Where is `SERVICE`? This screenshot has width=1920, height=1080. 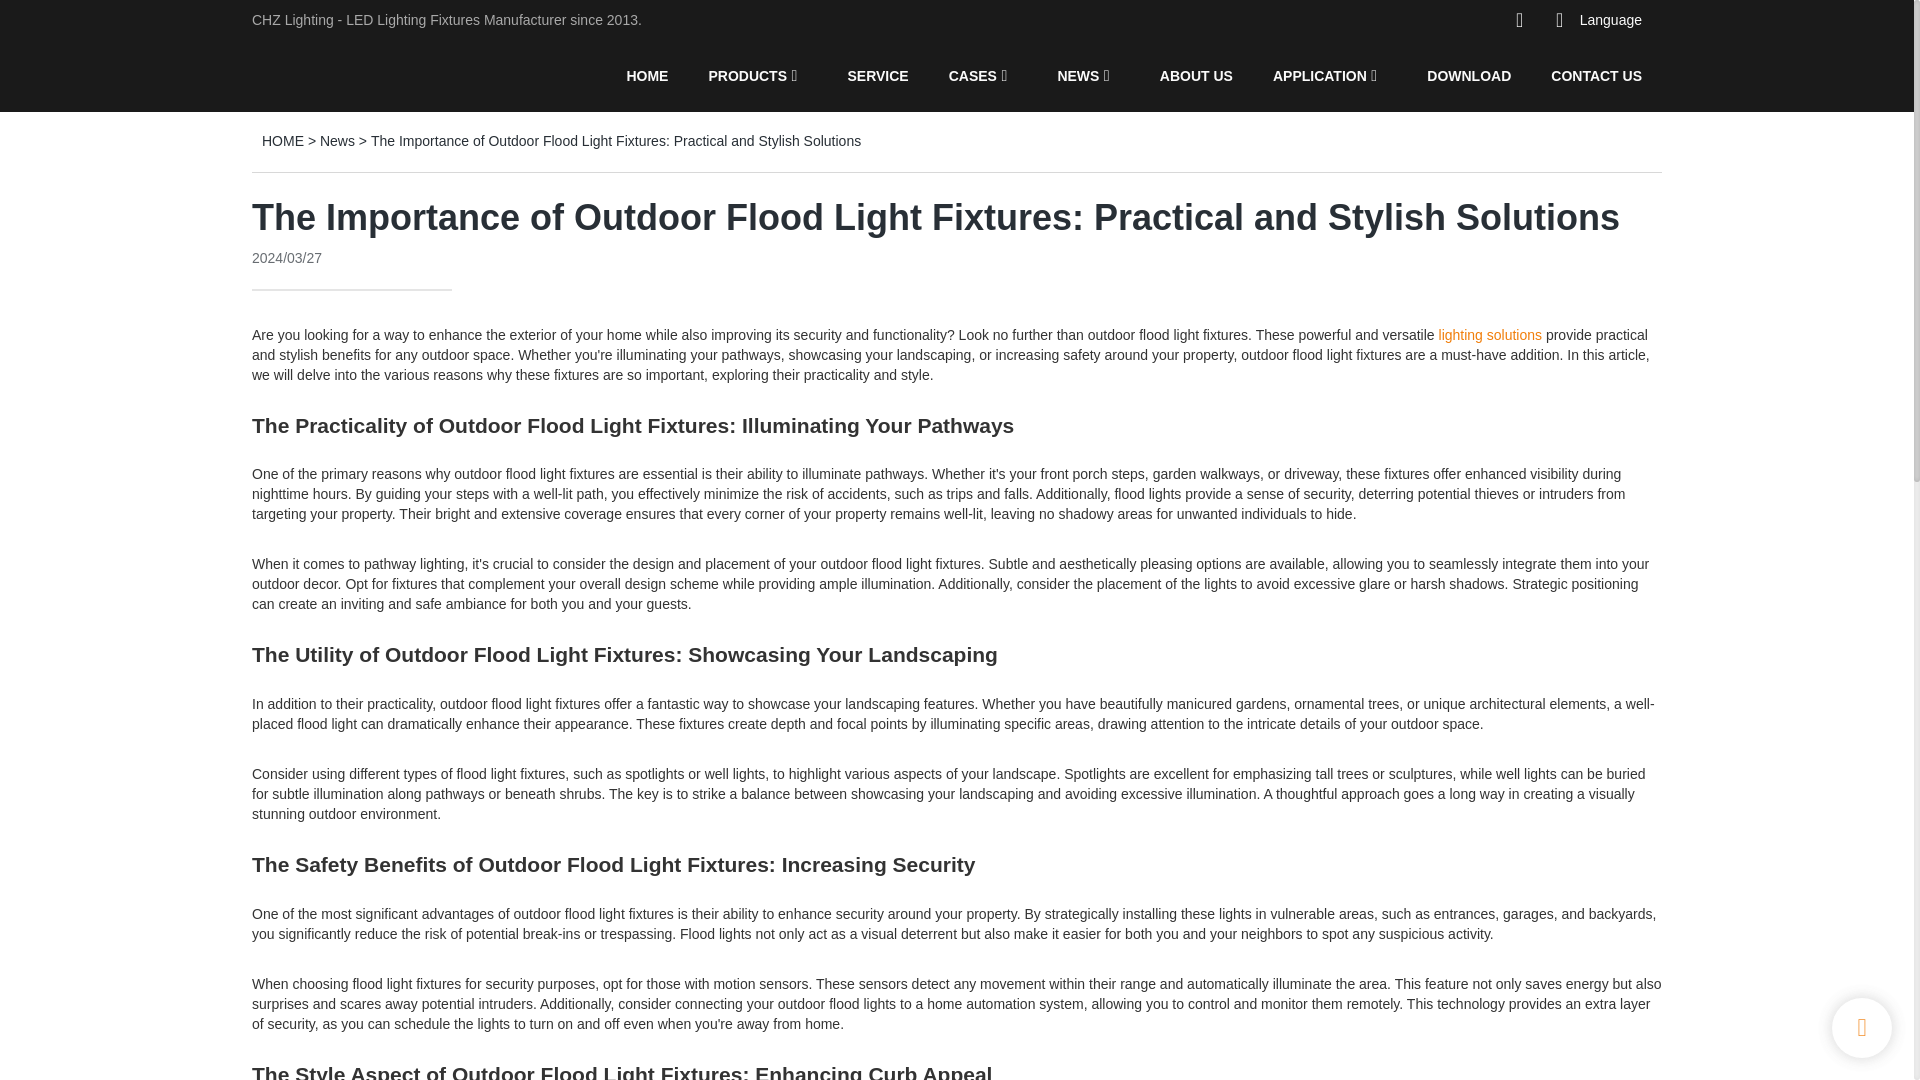
SERVICE is located at coordinates (877, 75).